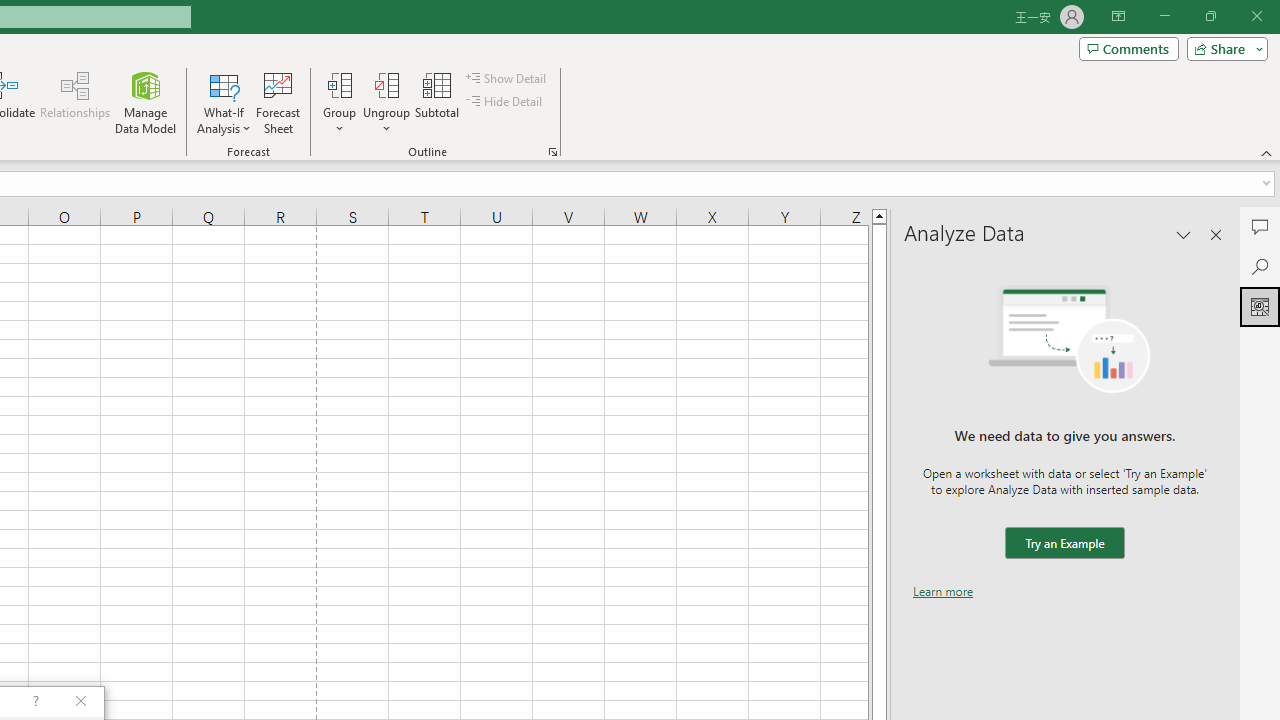 The image size is (1280, 720). What do you see at coordinates (1210, 16) in the screenshot?
I see `Restore Down` at bounding box center [1210, 16].